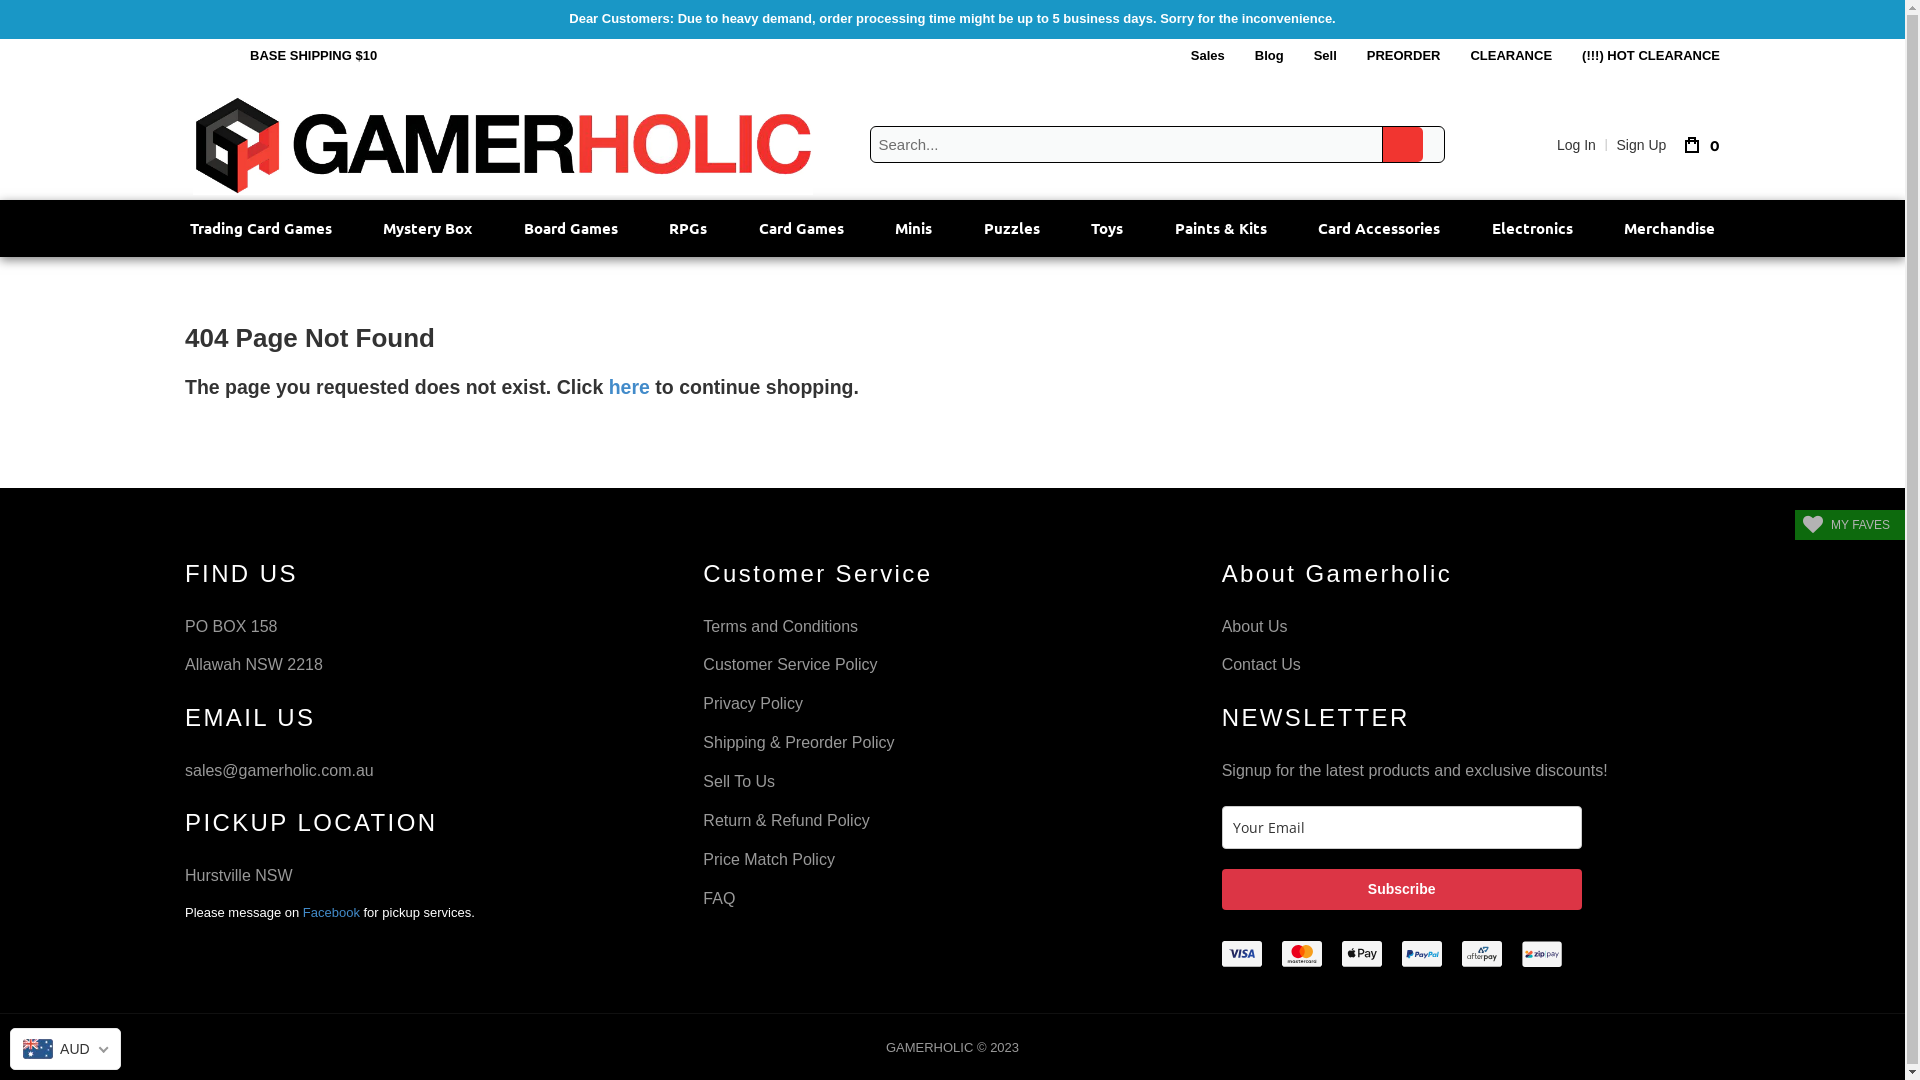  Describe the element at coordinates (1107, 228) in the screenshot. I see `Toys` at that location.